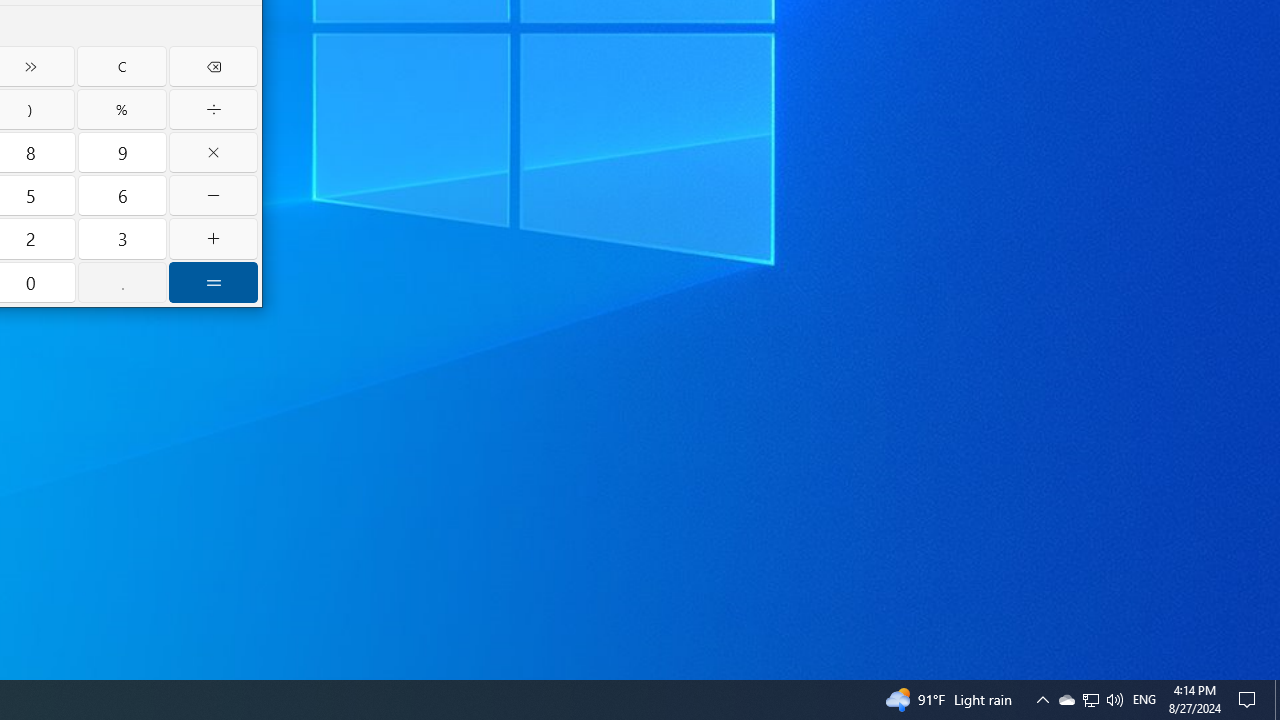 Image resolution: width=1280 pixels, height=720 pixels. Describe the element at coordinates (213, 66) in the screenshot. I see `Backspace` at that location.